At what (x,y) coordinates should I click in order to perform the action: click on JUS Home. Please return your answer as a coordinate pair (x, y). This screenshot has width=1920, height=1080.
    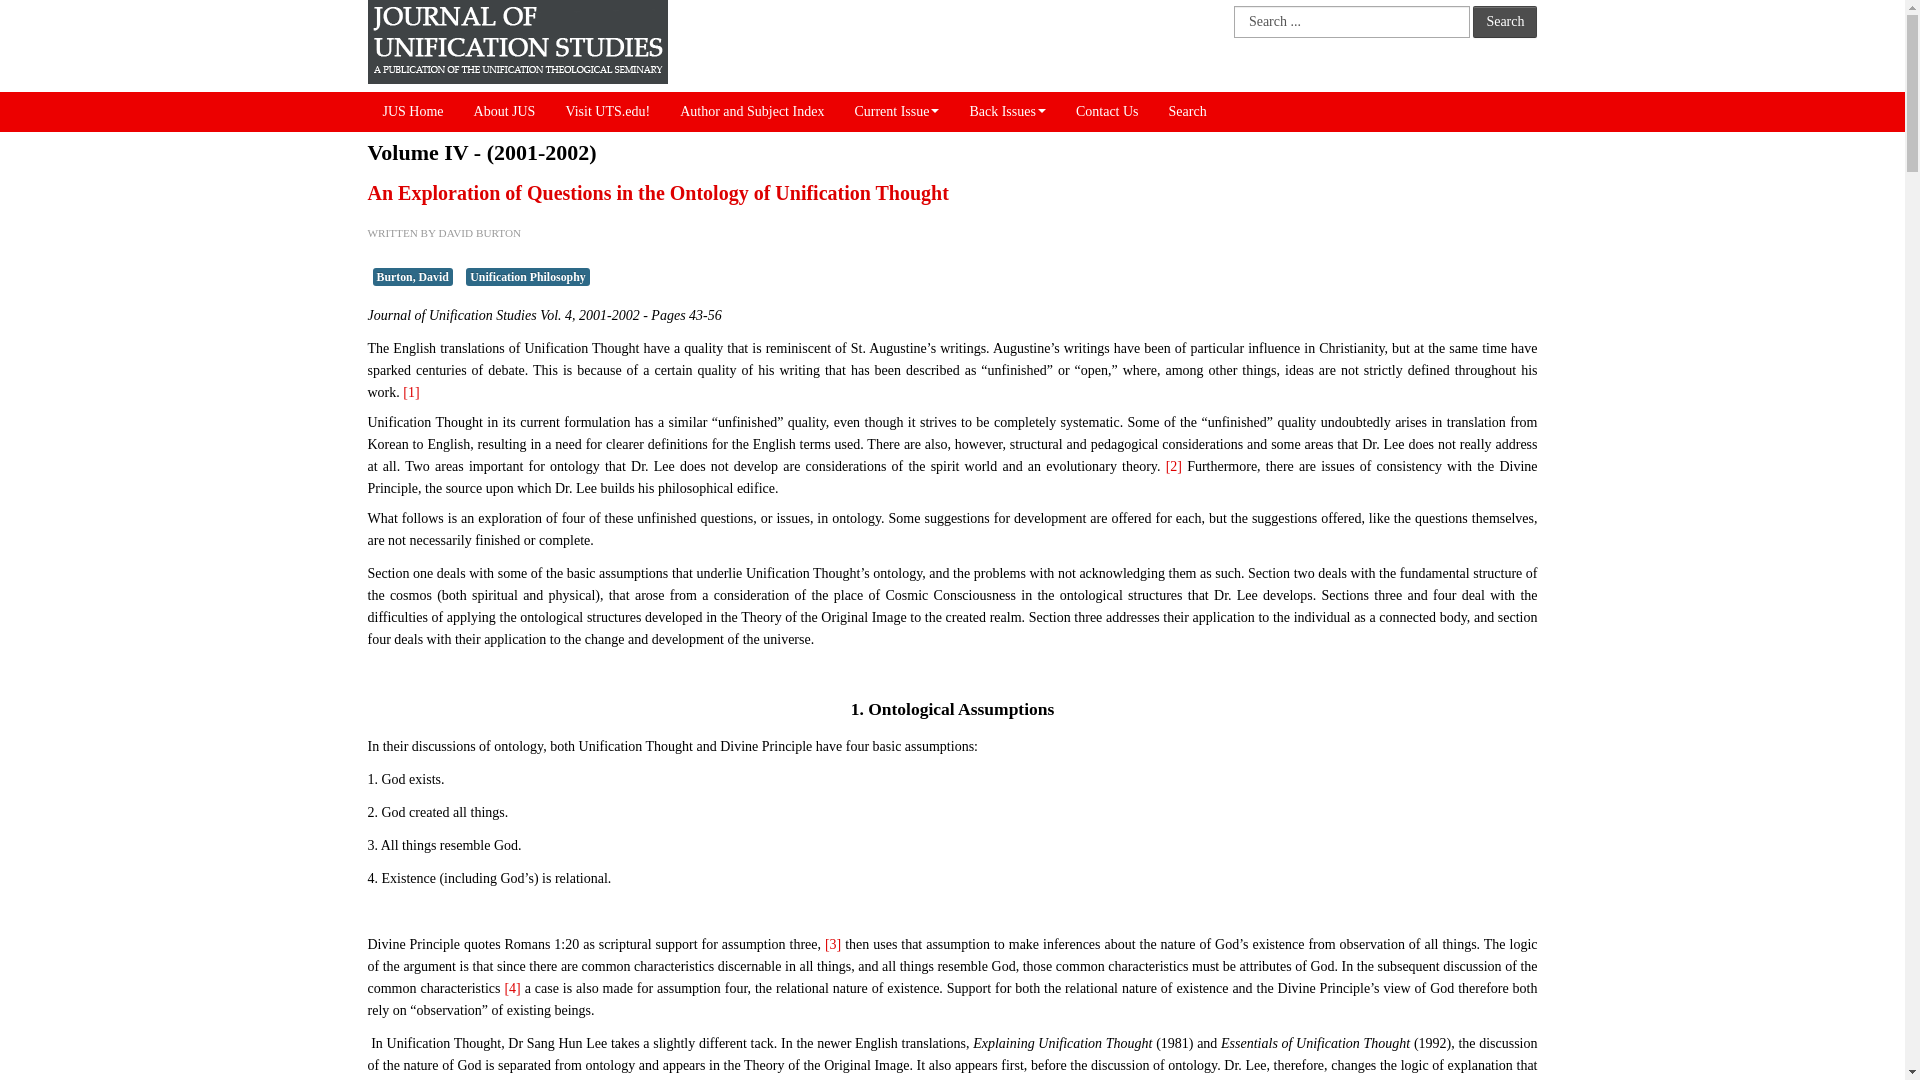
    Looking at the image, I should click on (413, 111).